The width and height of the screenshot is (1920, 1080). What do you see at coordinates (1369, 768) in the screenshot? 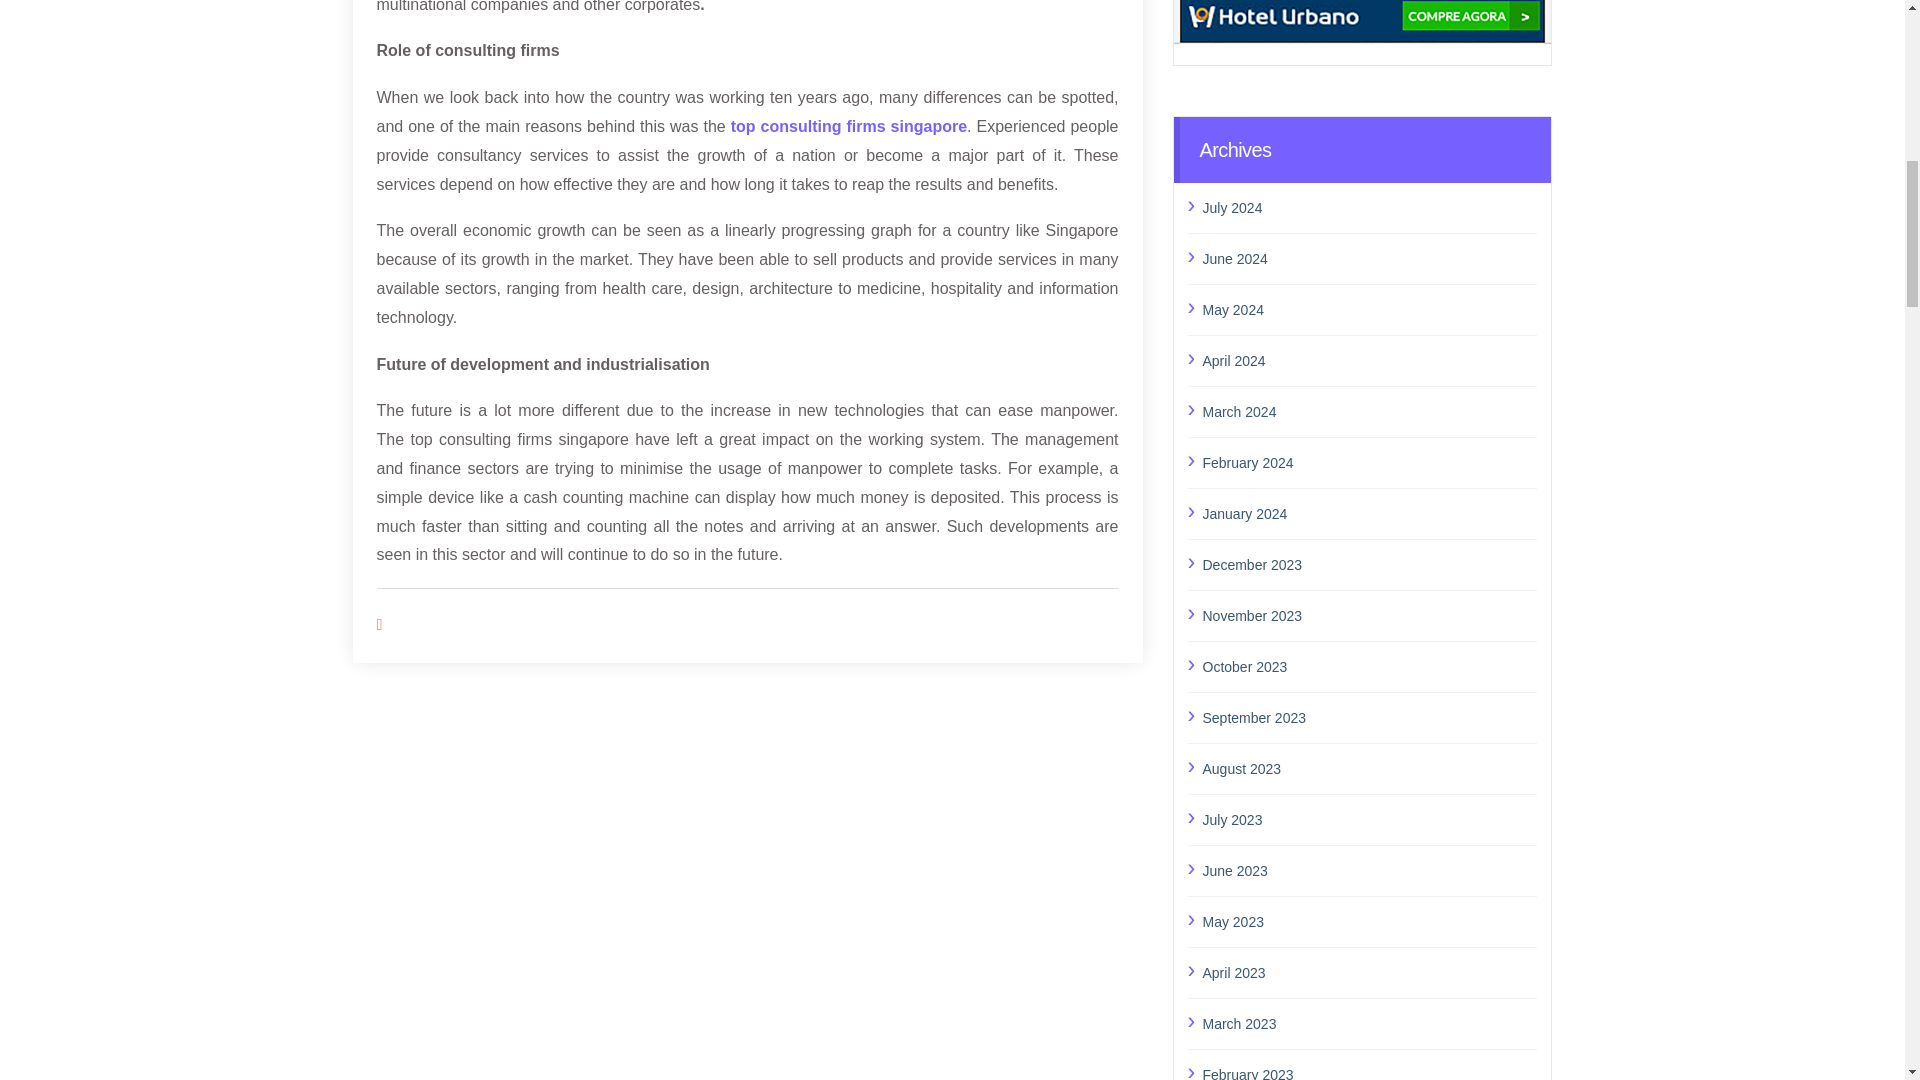
I see `August 2023` at bounding box center [1369, 768].